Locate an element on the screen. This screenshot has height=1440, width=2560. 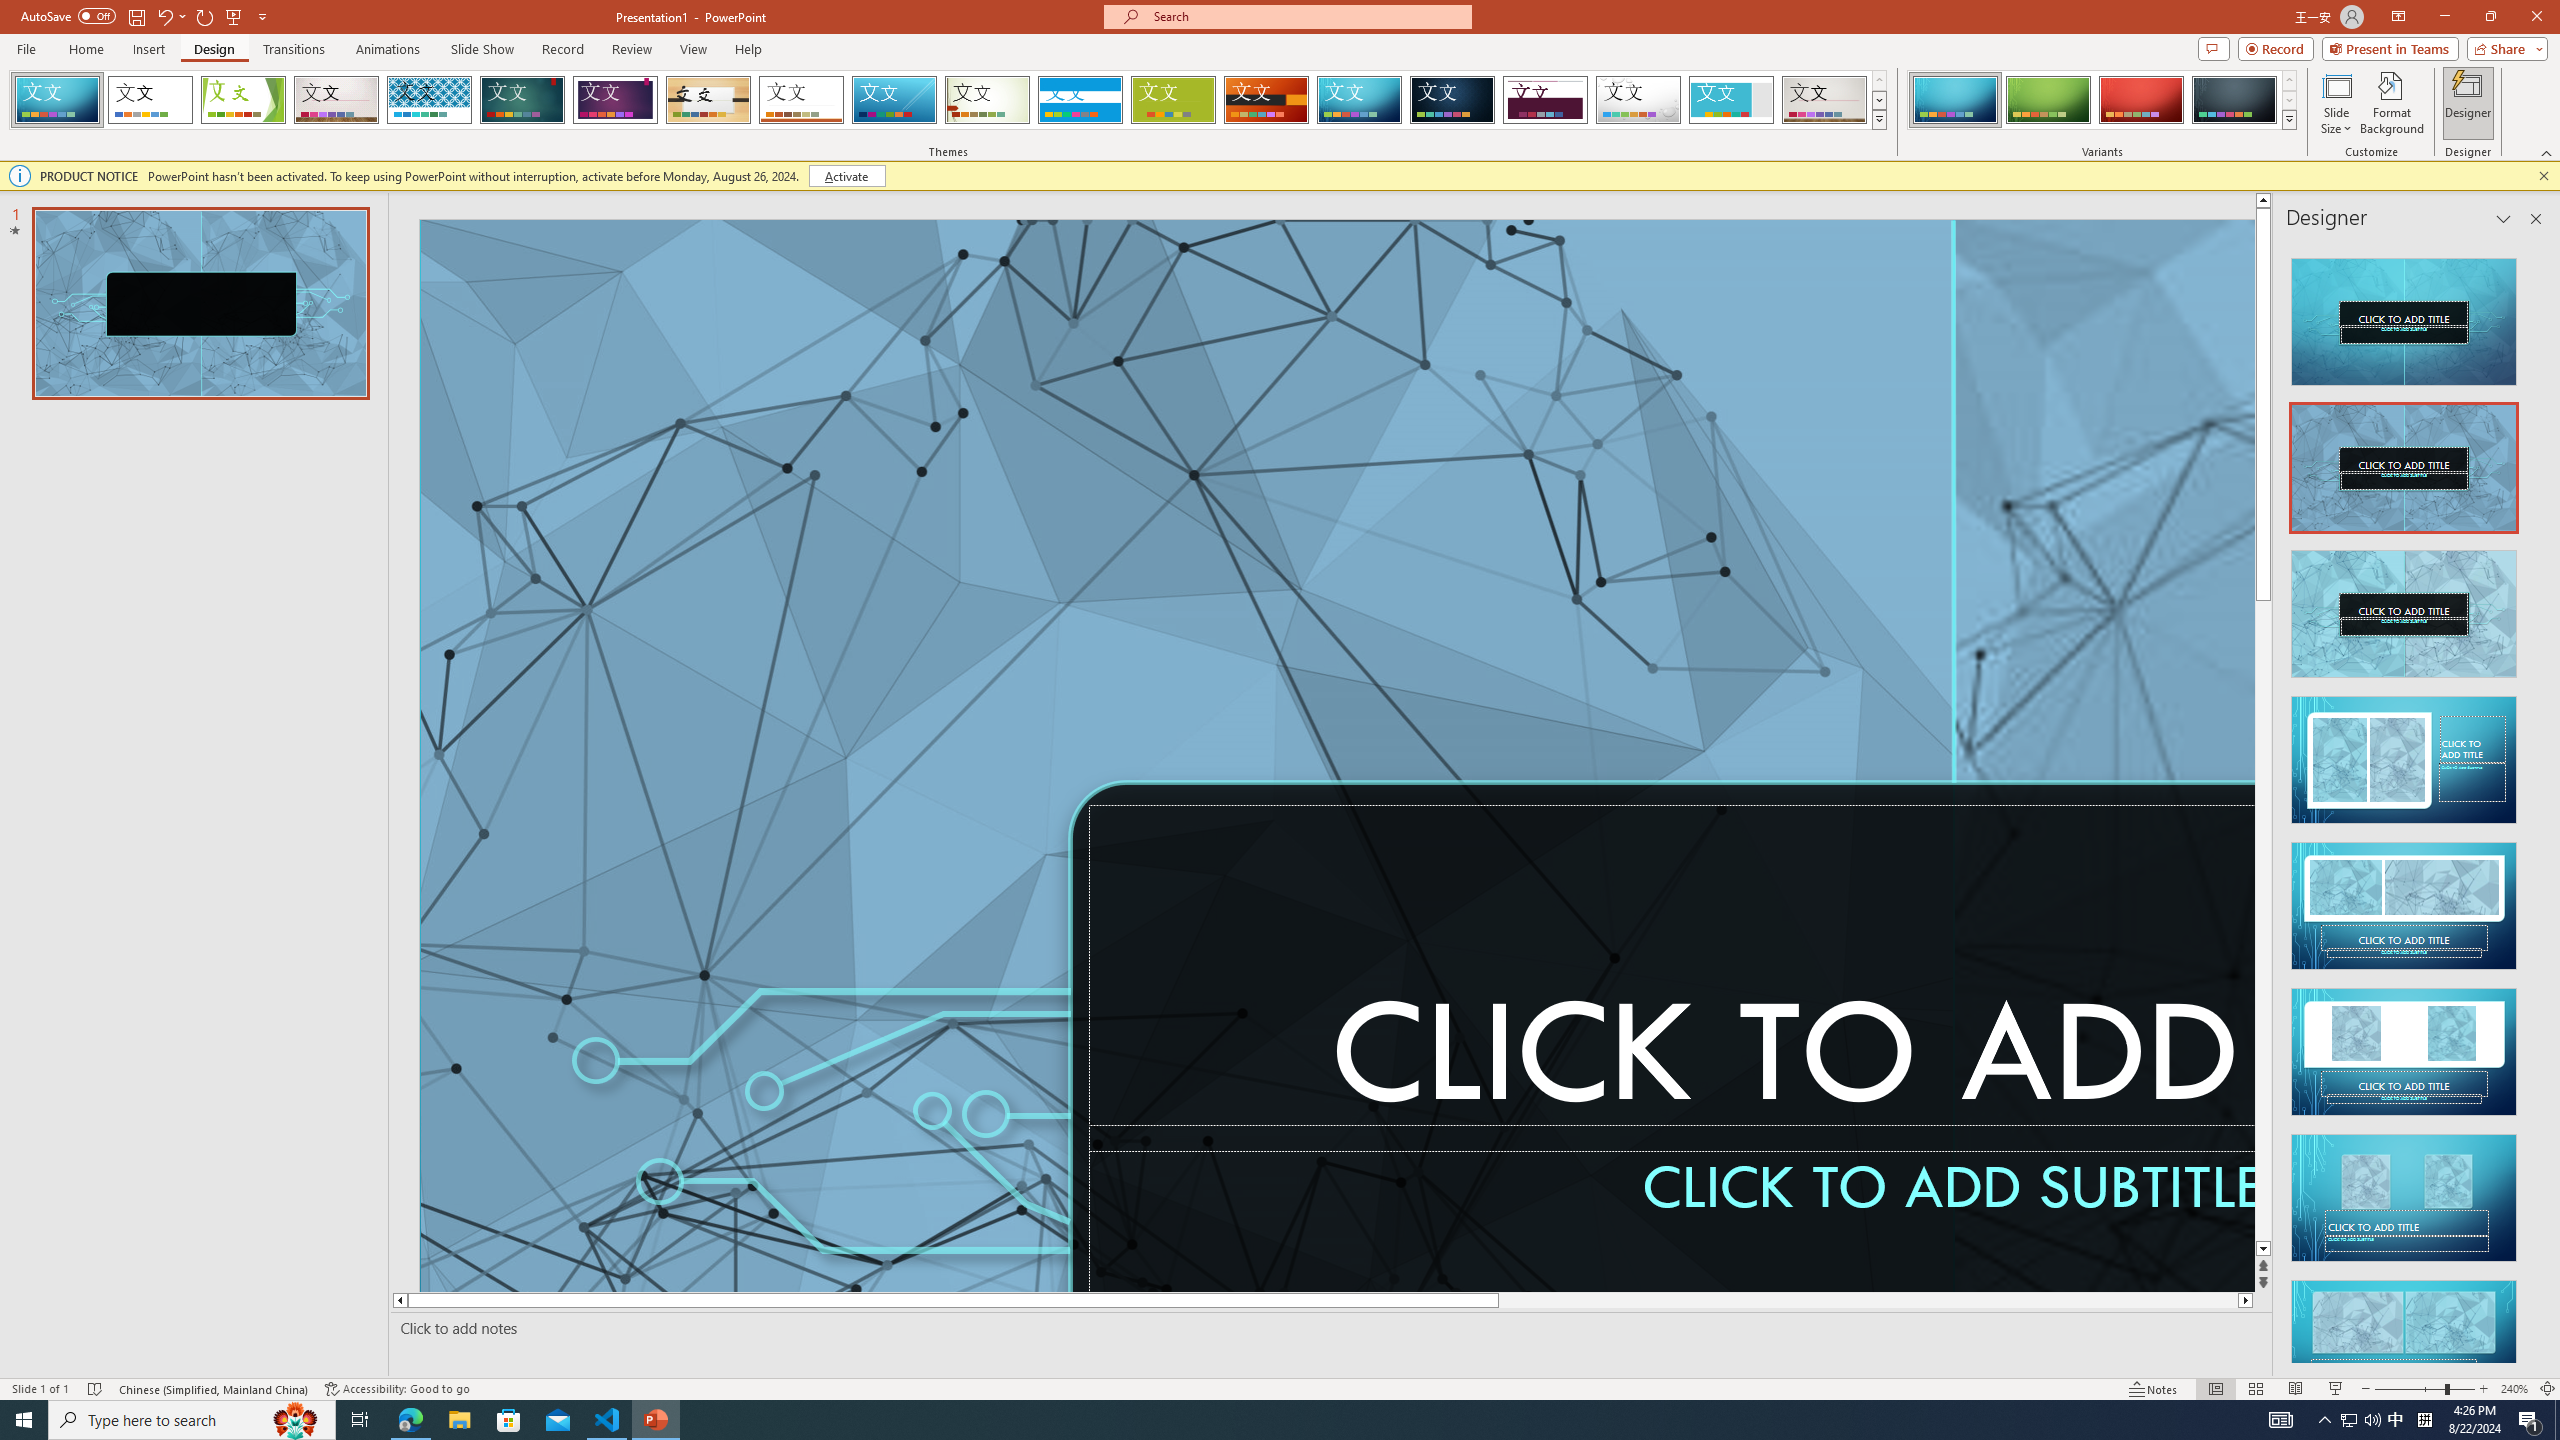
Banded is located at coordinates (1080, 100).